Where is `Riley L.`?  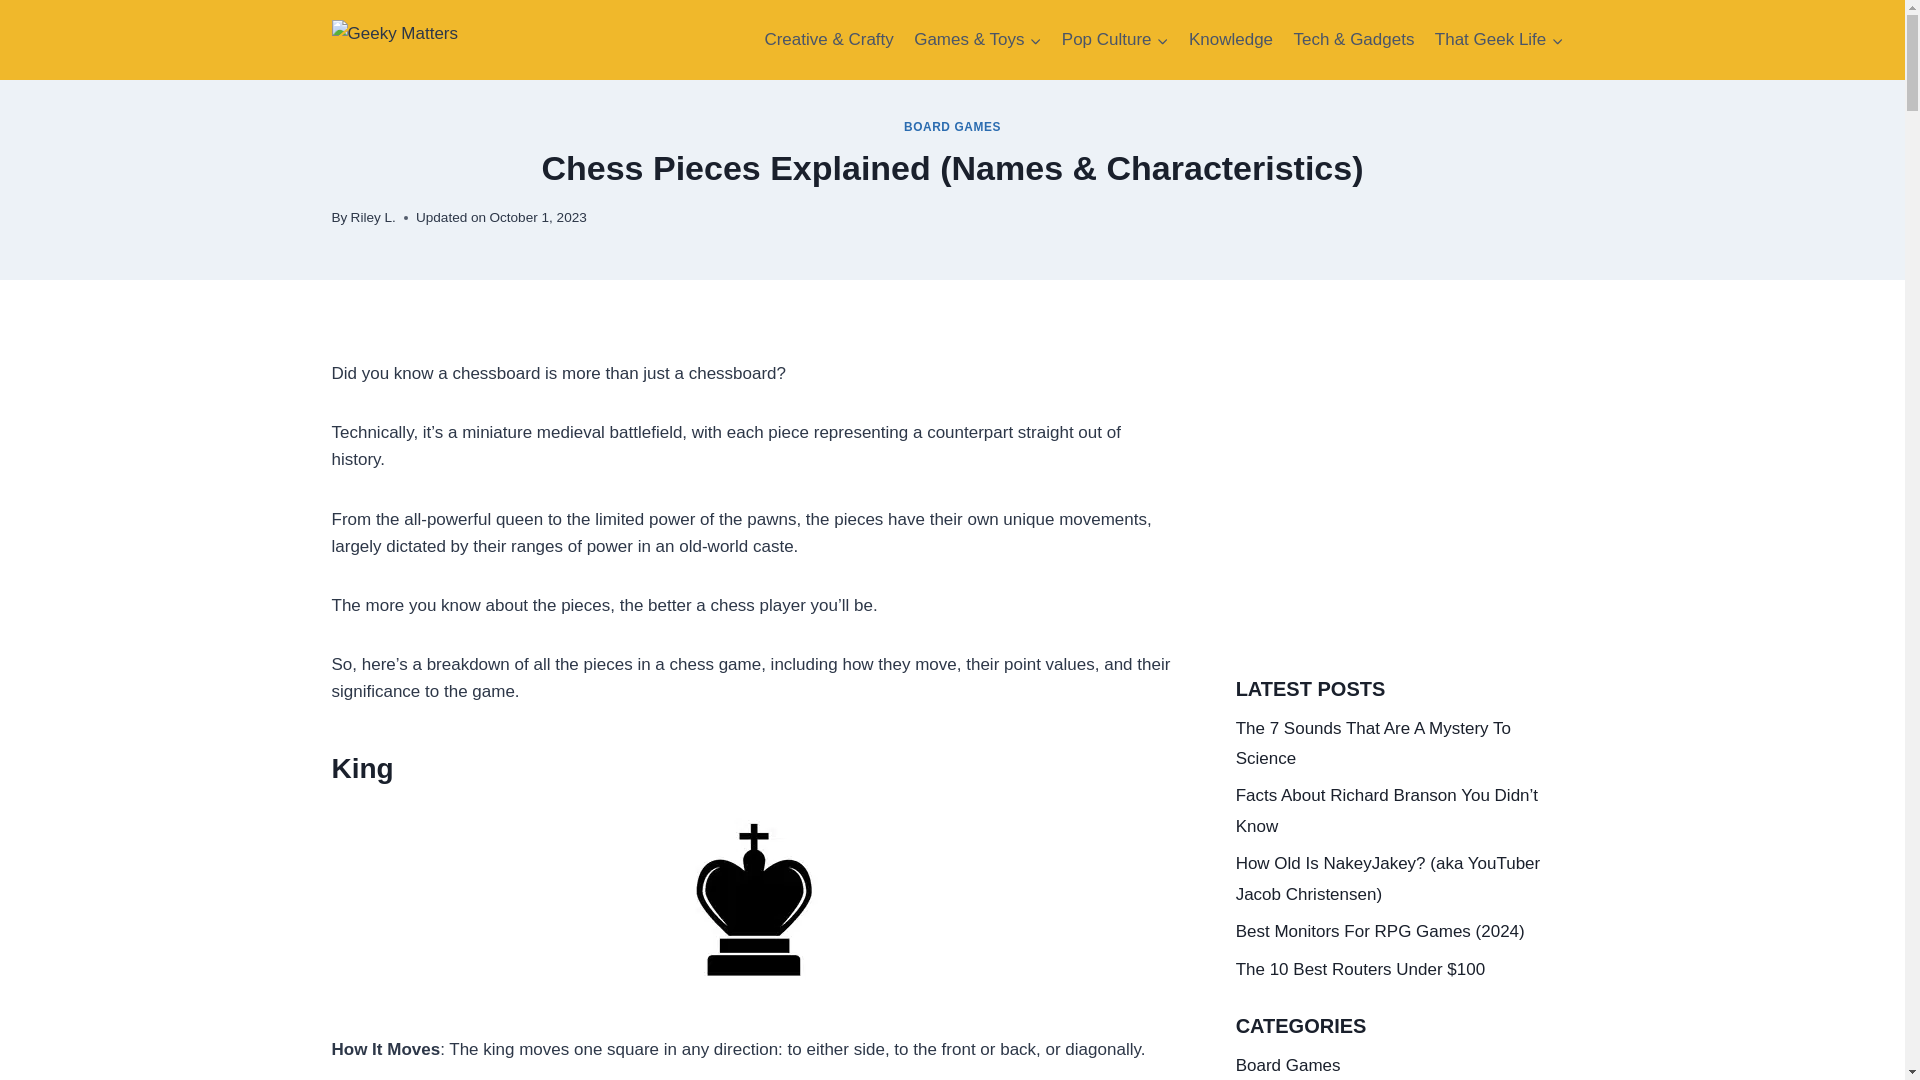 Riley L. is located at coordinates (373, 216).